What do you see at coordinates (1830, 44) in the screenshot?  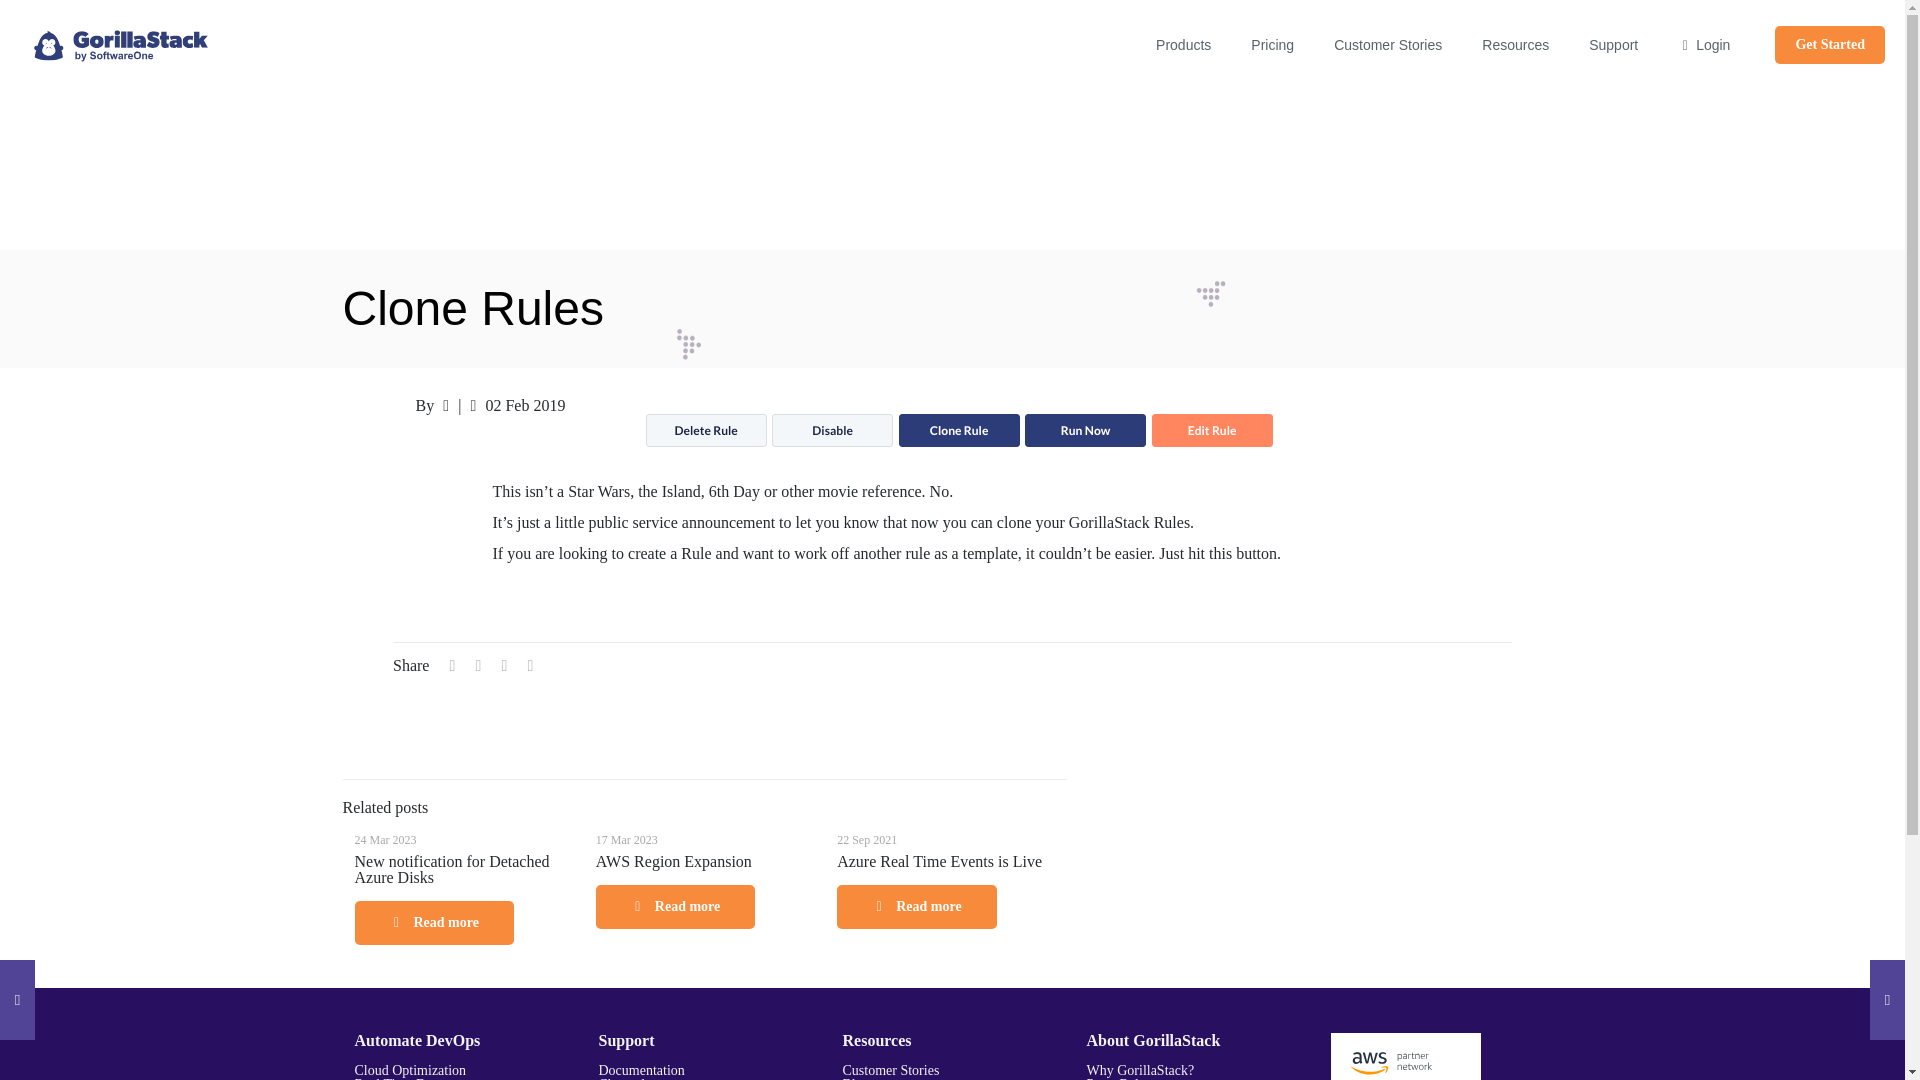 I see `Get Started` at bounding box center [1830, 44].